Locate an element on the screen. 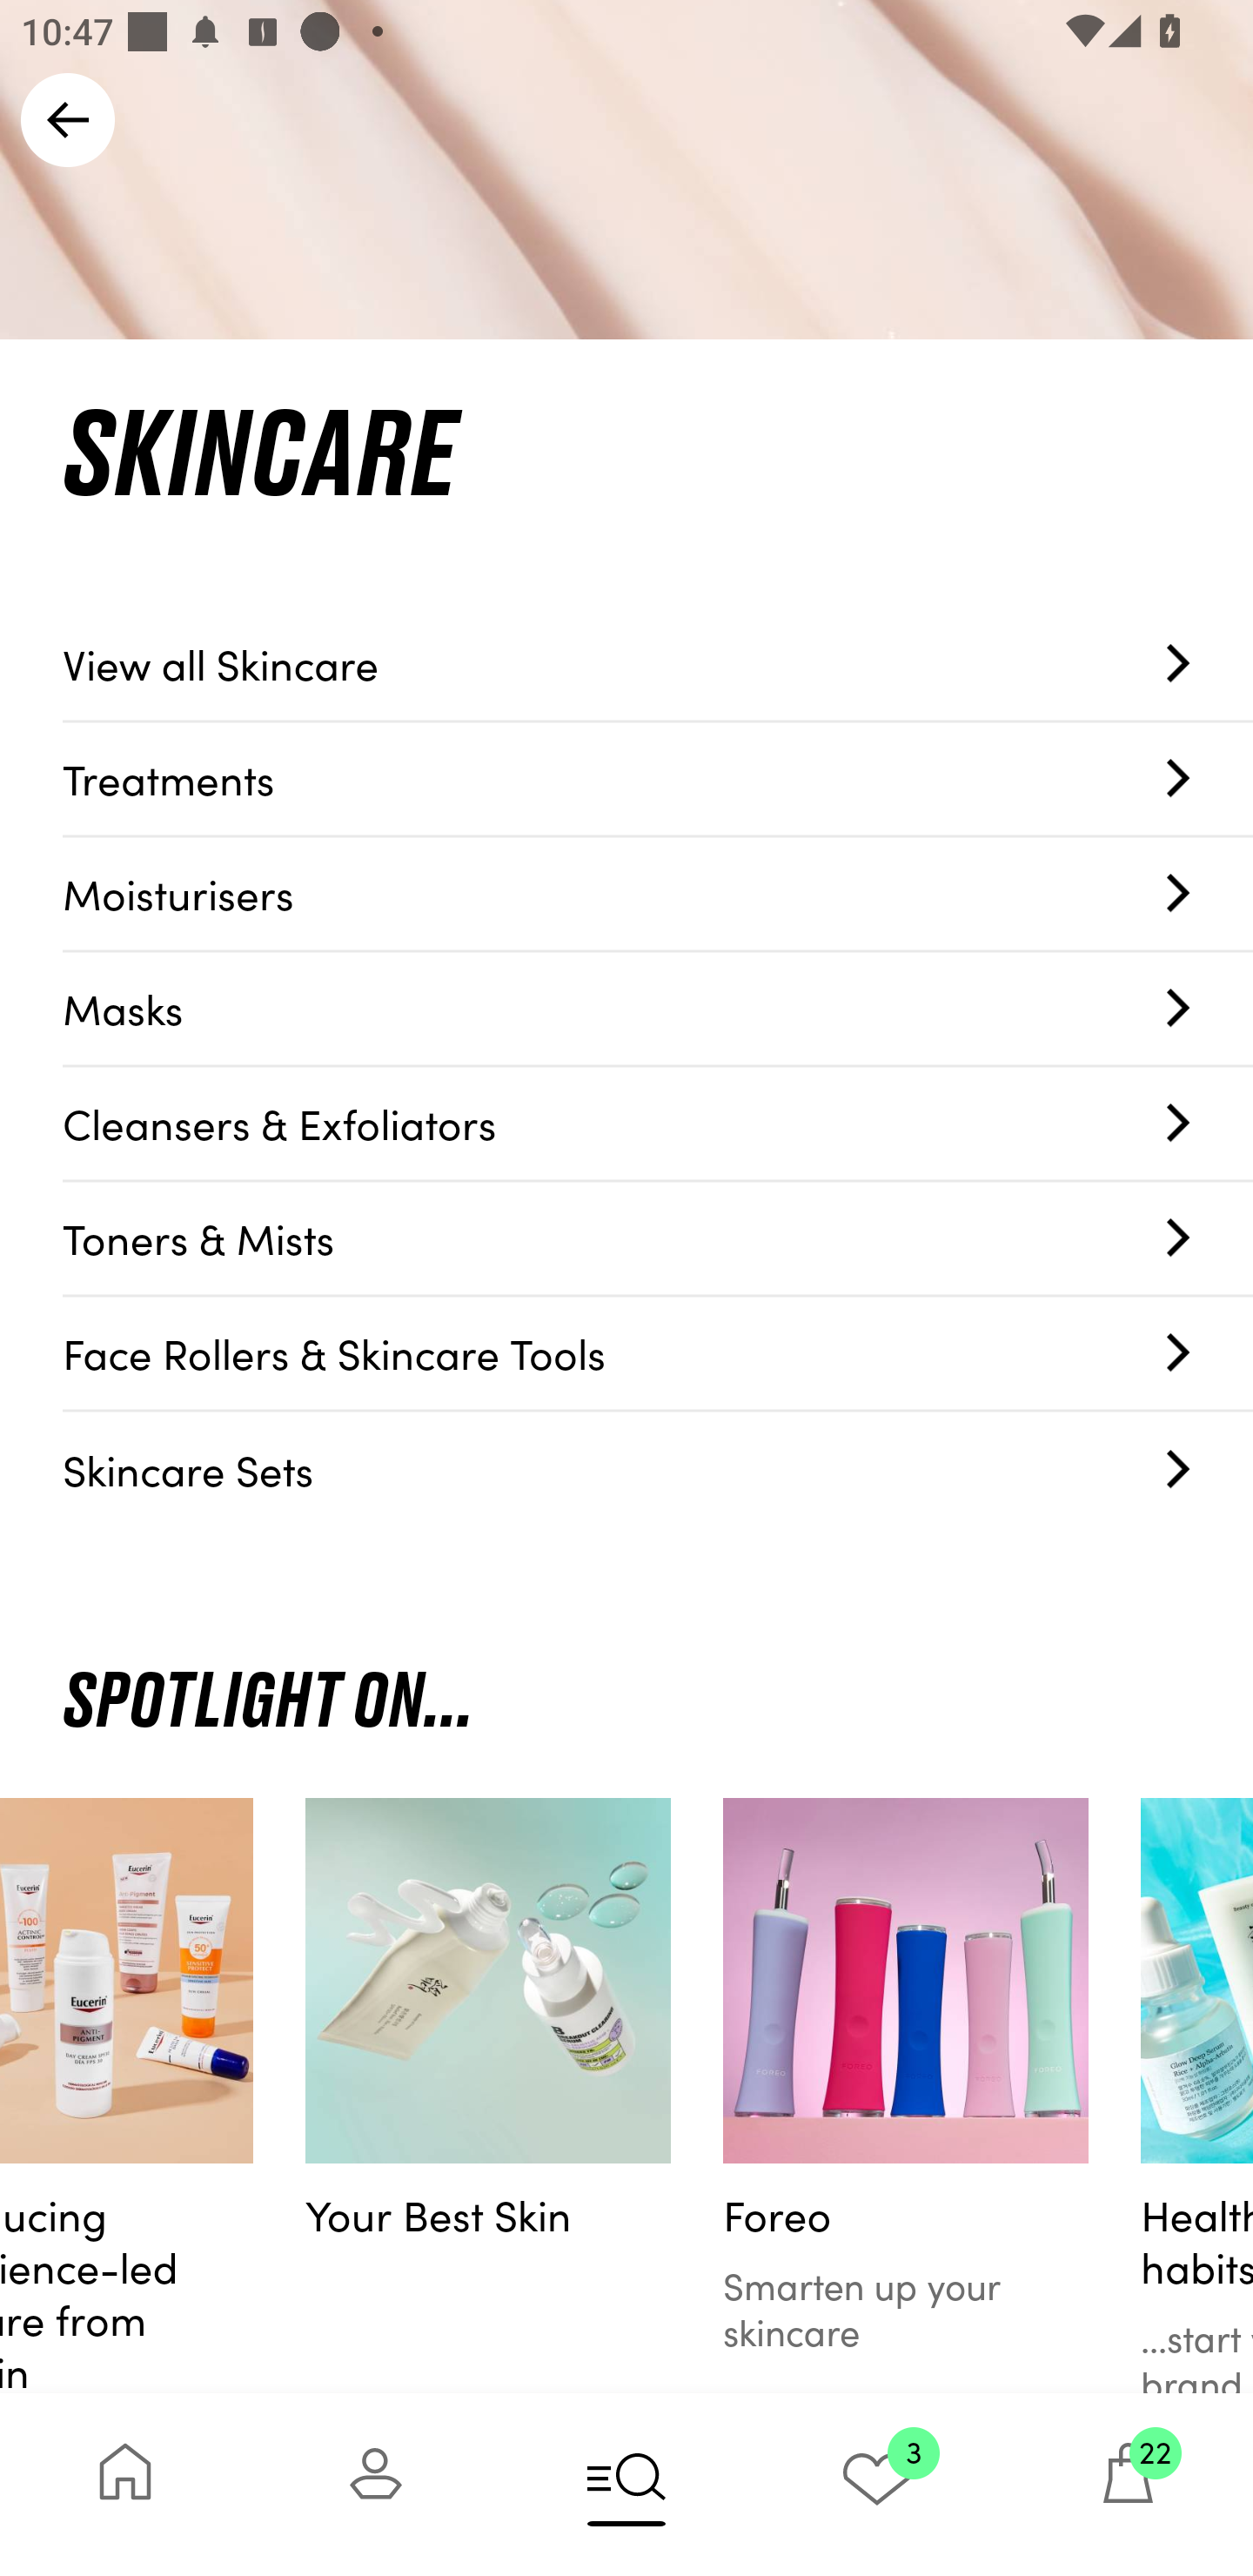 The height and width of the screenshot is (2576, 1253). Cleansers & Exfoliators is located at coordinates (658, 1124).